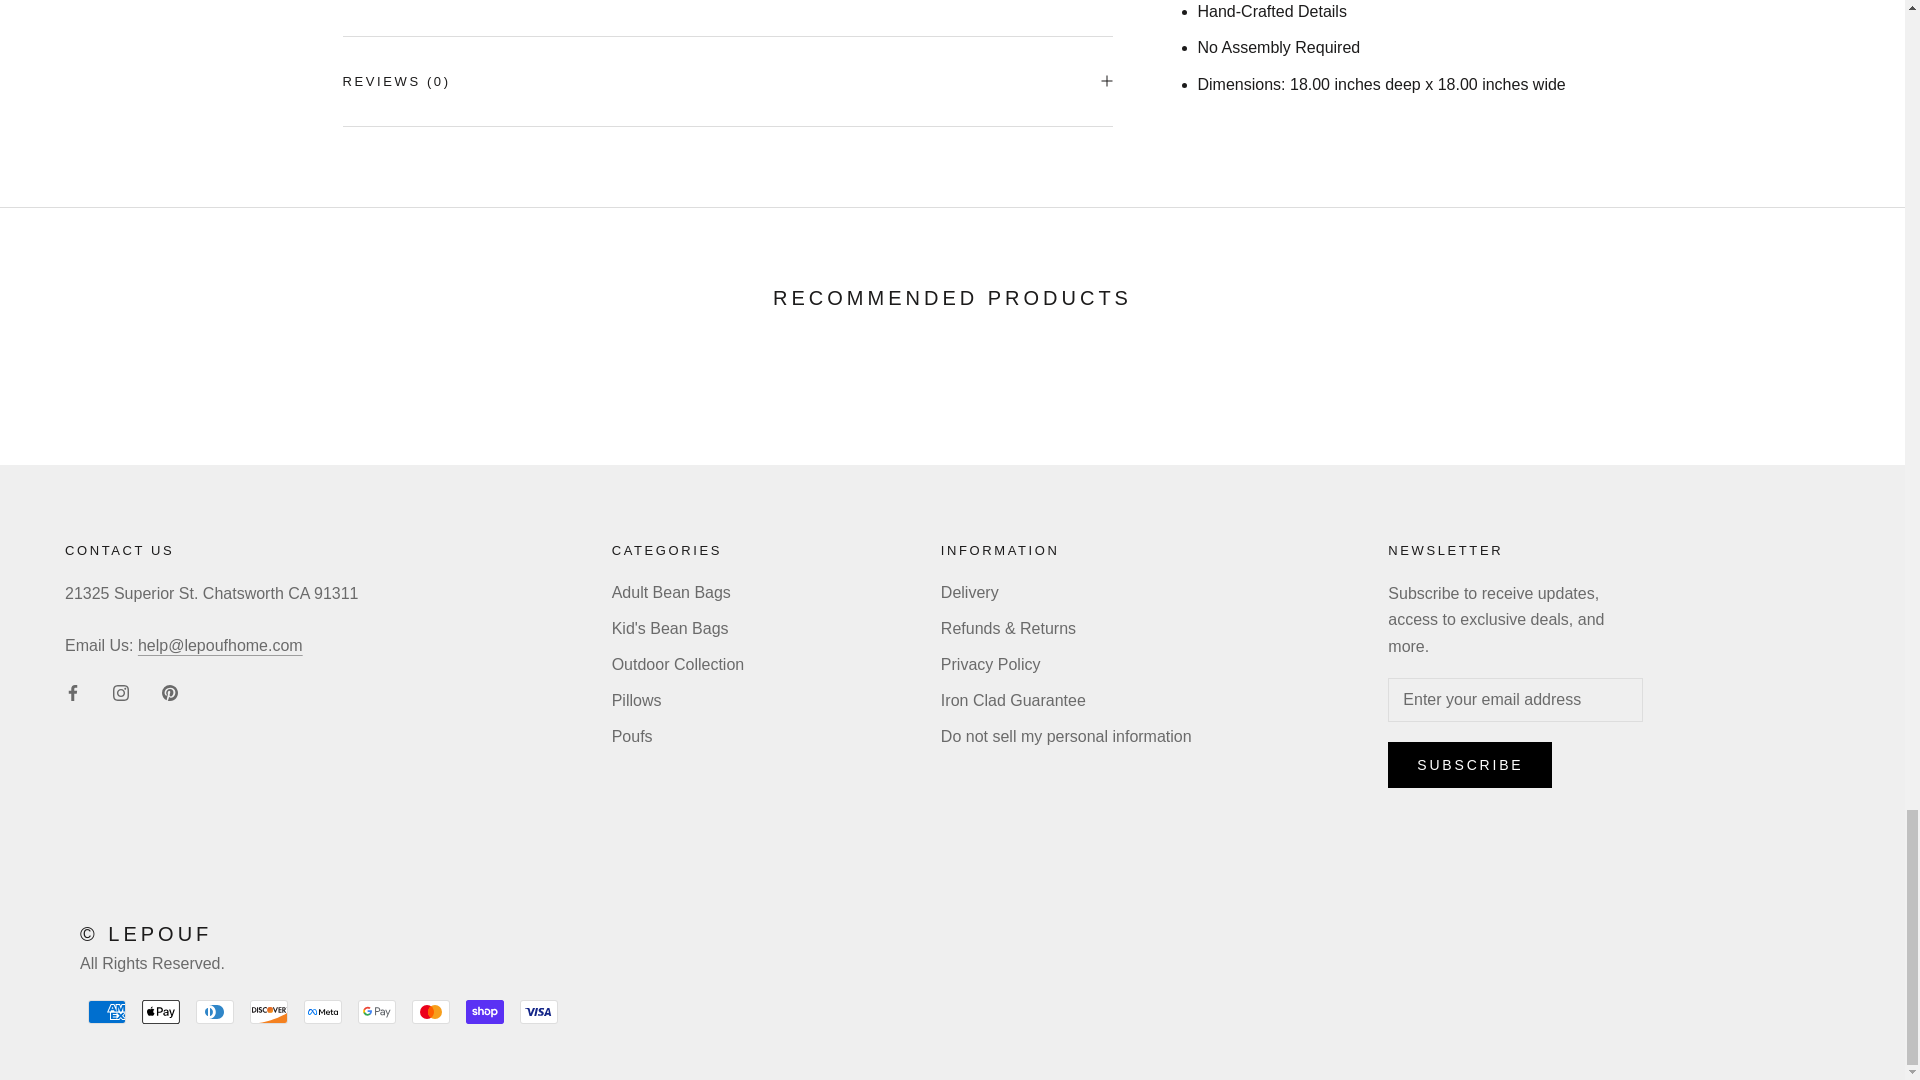 This screenshot has width=1920, height=1080. What do you see at coordinates (430, 1012) in the screenshot?
I see `Mastercard` at bounding box center [430, 1012].